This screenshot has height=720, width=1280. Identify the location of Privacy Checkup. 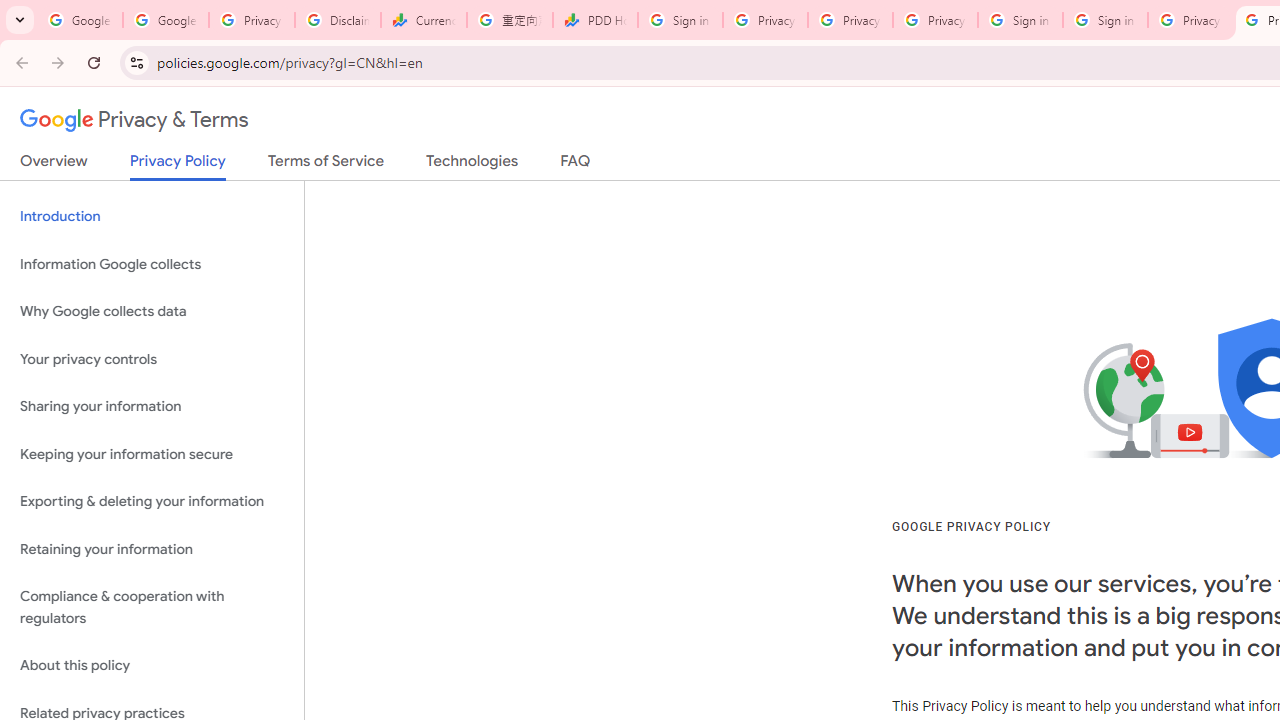
(850, 20).